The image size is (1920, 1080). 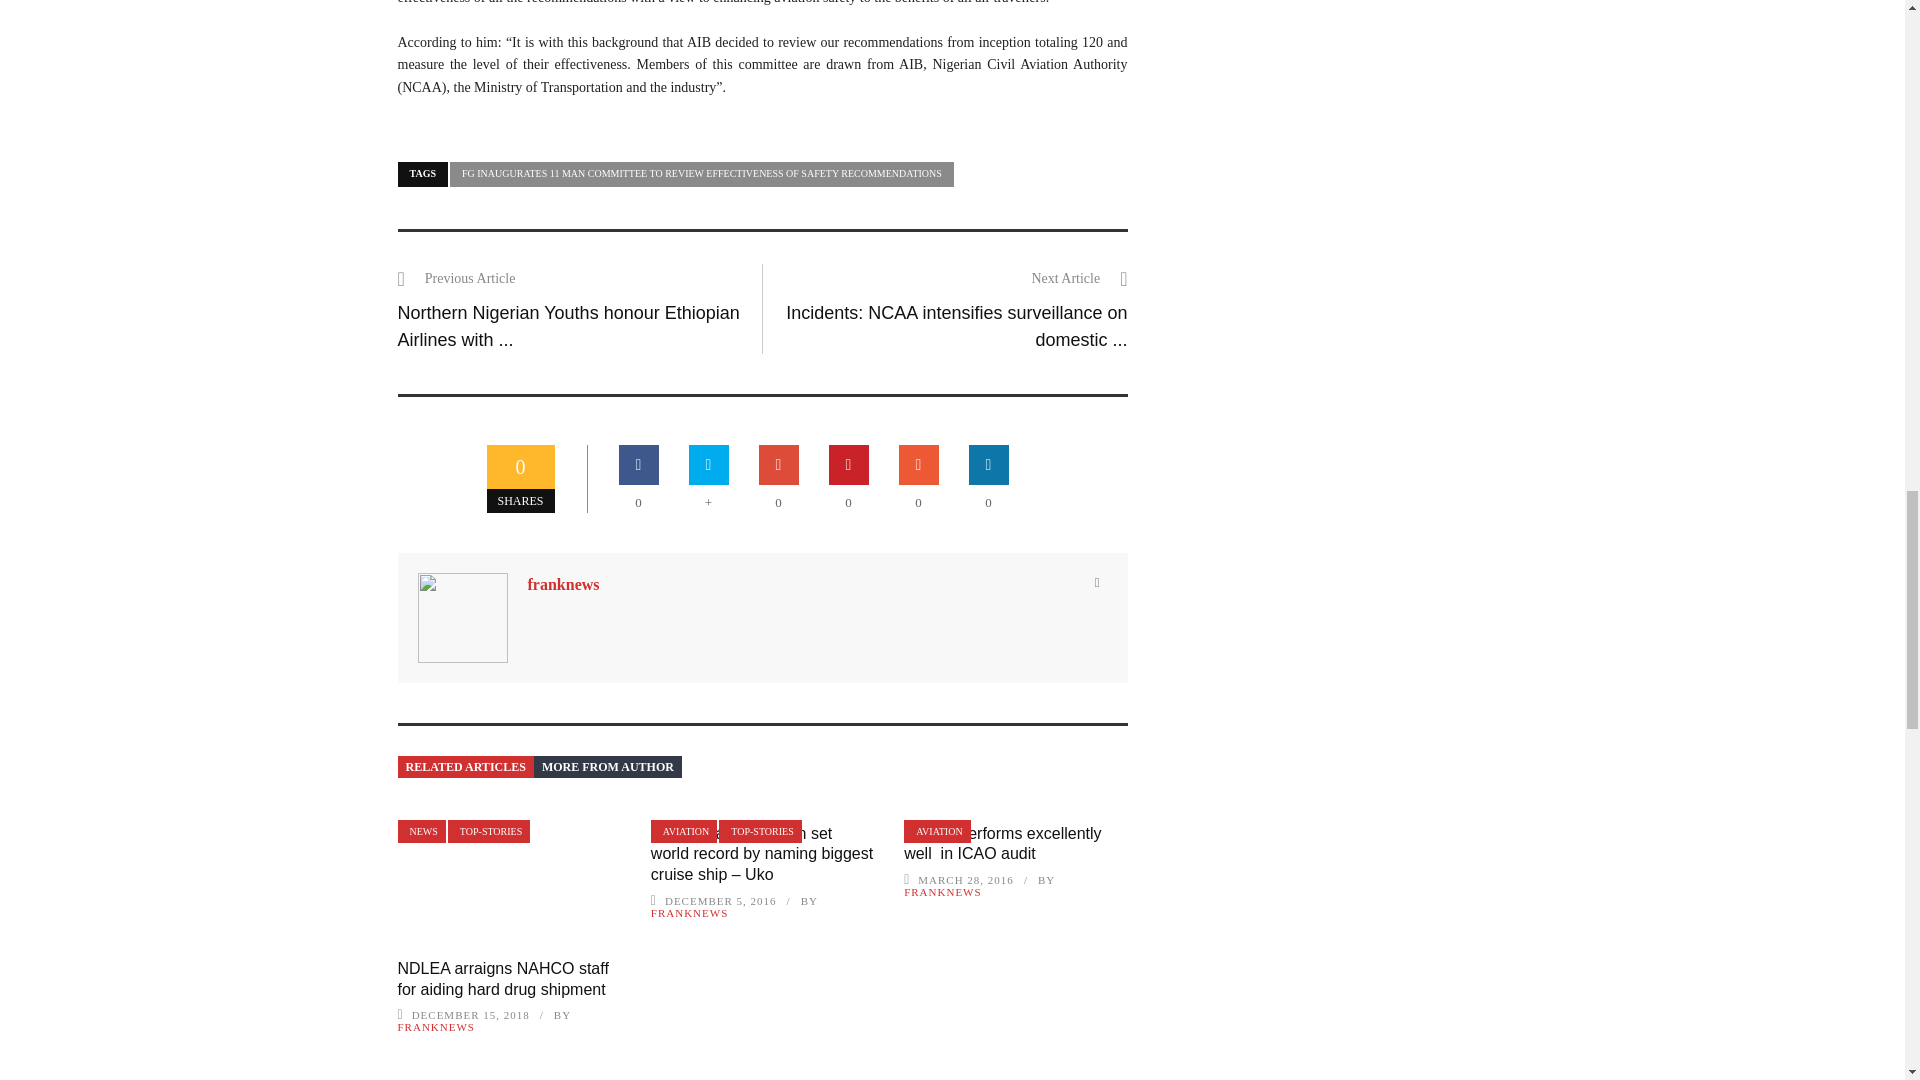 What do you see at coordinates (956, 325) in the screenshot?
I see `Incidents: NCAA intensifies surveillance on domestic ...` at bounding box center [956, 325].